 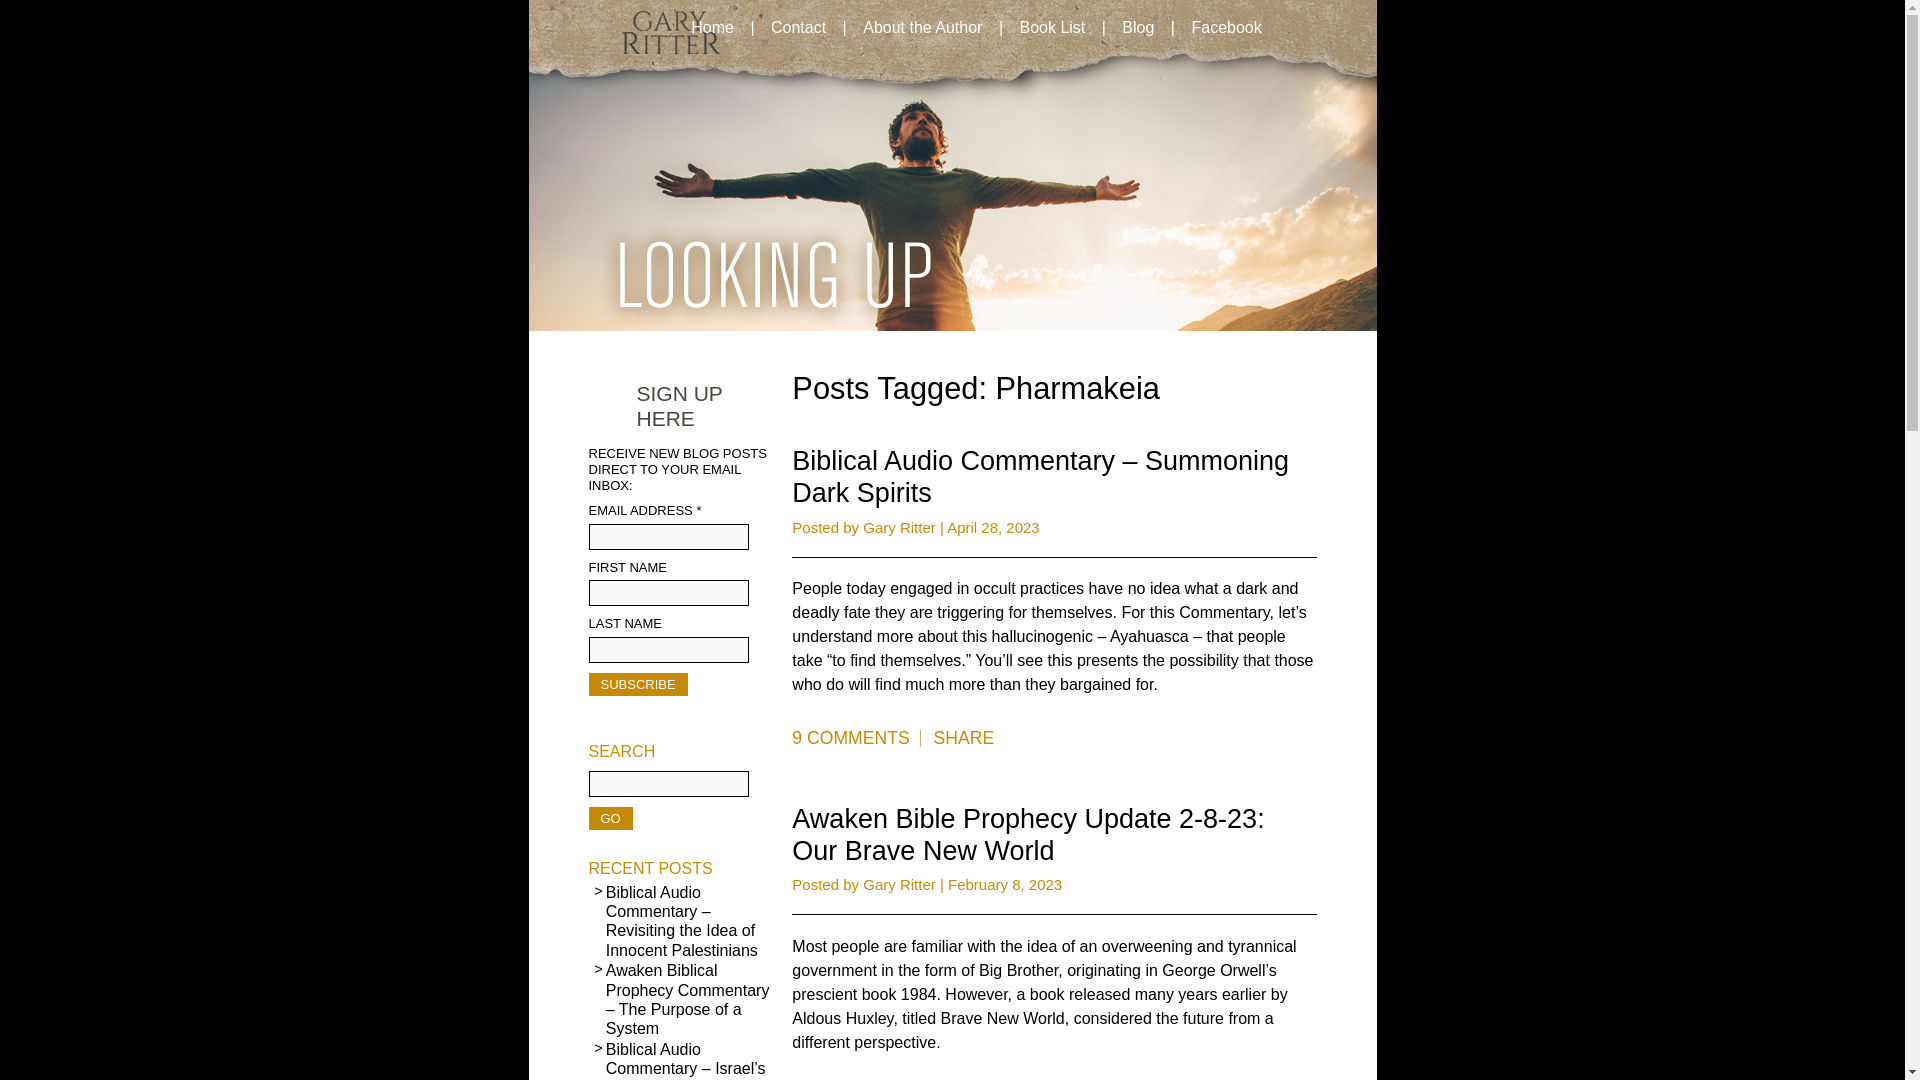 What do you see at coordinates (1051, 28) in the screenshot?
I see `Book List` at bounding box center [1051, 28].